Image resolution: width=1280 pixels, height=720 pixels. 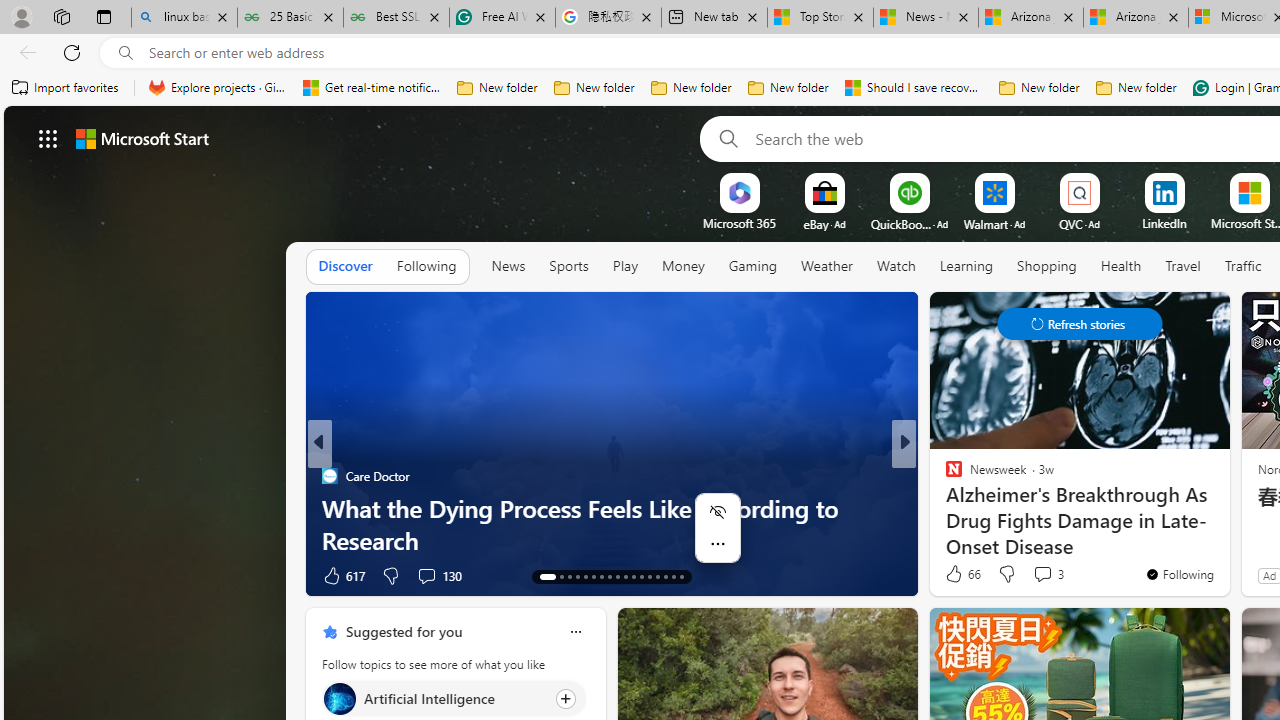 What do you see at coordinates (674, 576) in the screenshot?
I see `AutomationID: tab-28` at bounding box center [674, 576].